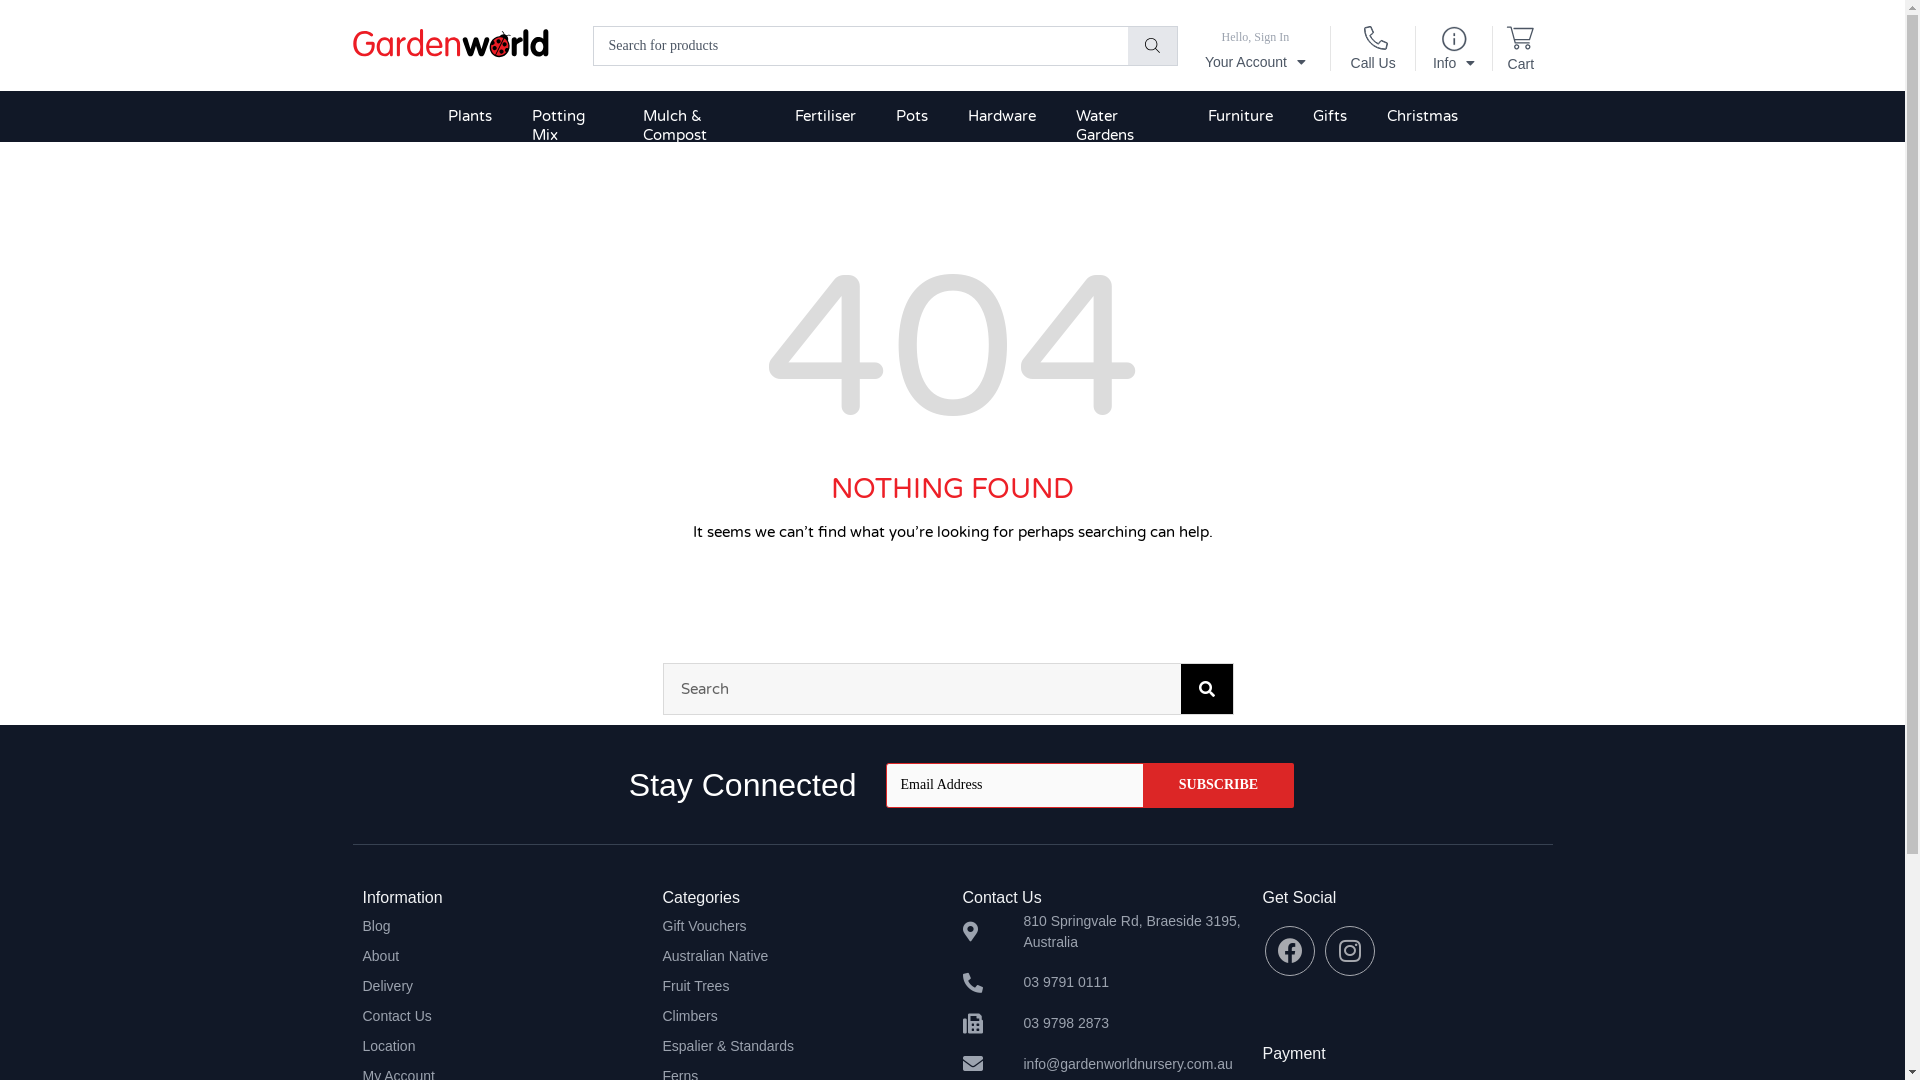 The width and height of the screenshot is (1920, 1080). What do you see at coordinates (699, 126) in the screenshot?
I see `Mulch & Compost` at bounding box center [699, 126].